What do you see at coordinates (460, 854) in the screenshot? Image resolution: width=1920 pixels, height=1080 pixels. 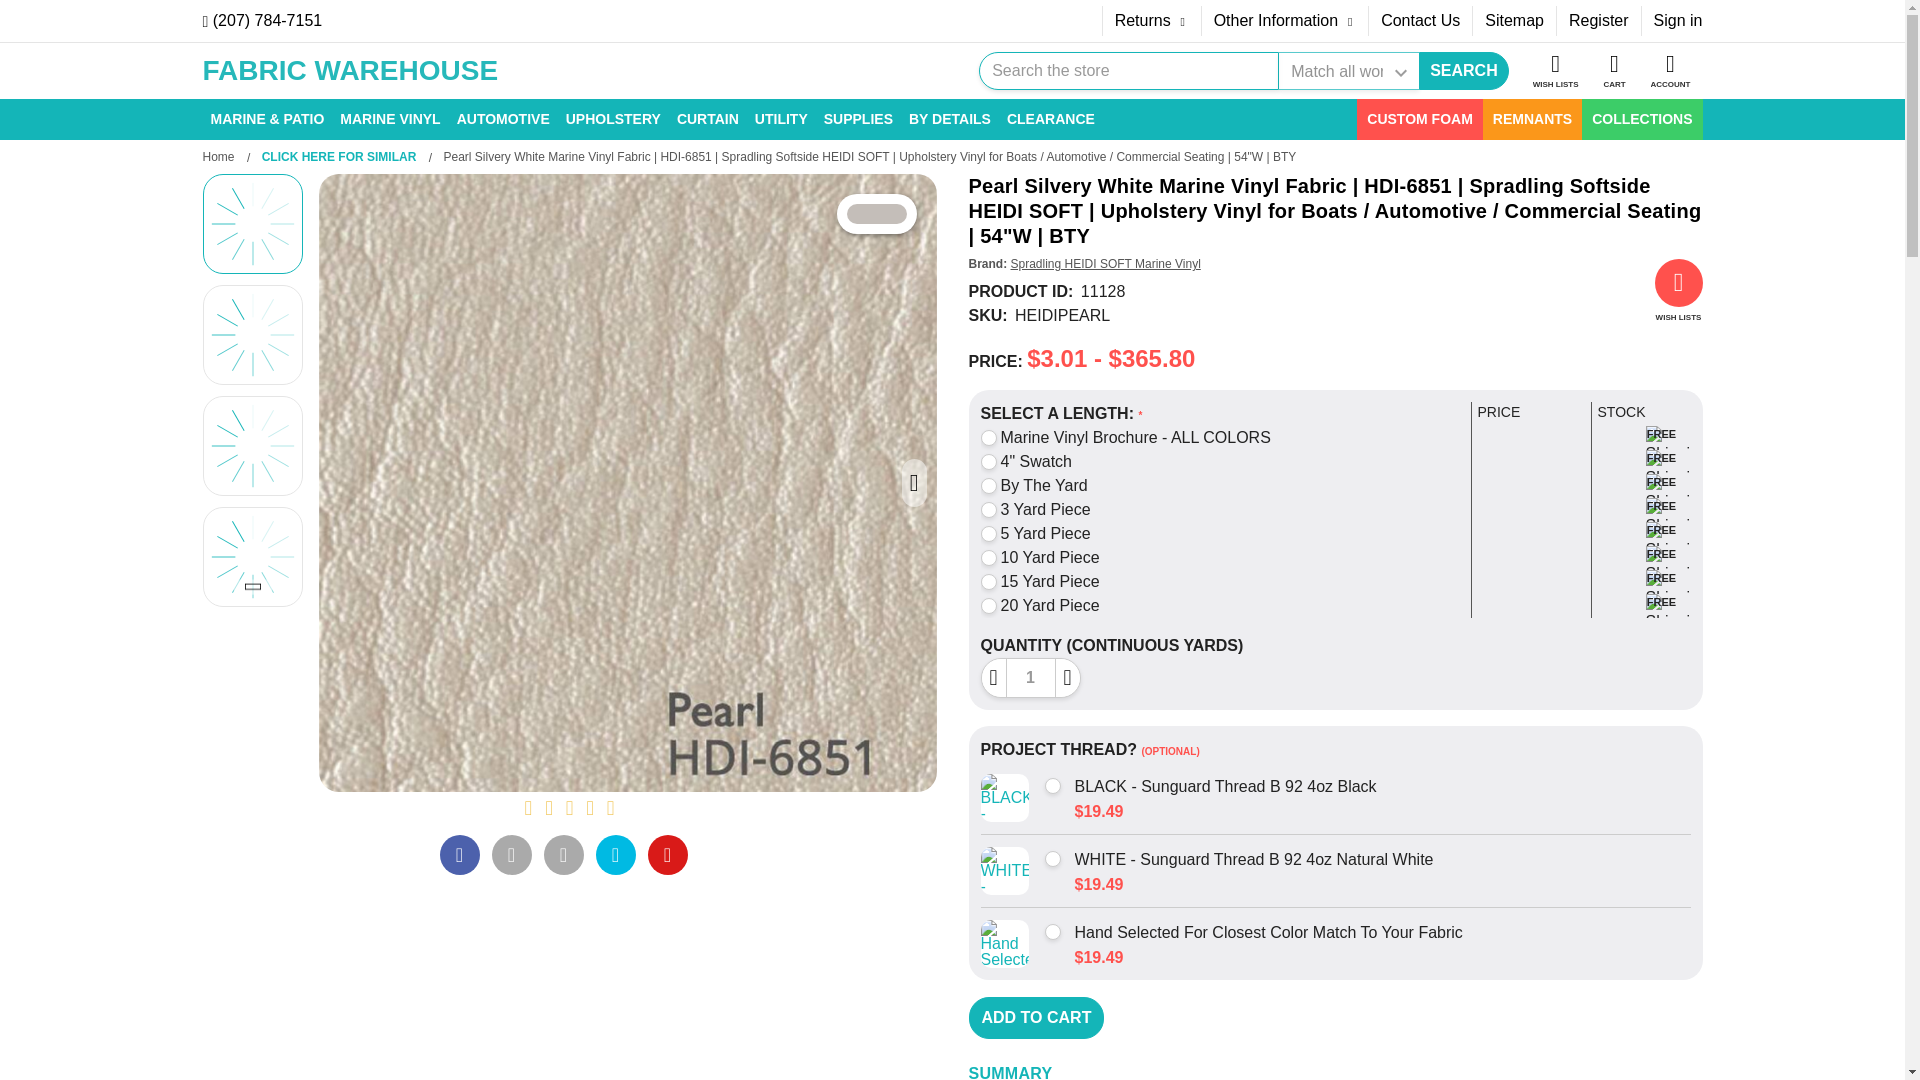 I see `Facebook` at bounding box center [460, 854].